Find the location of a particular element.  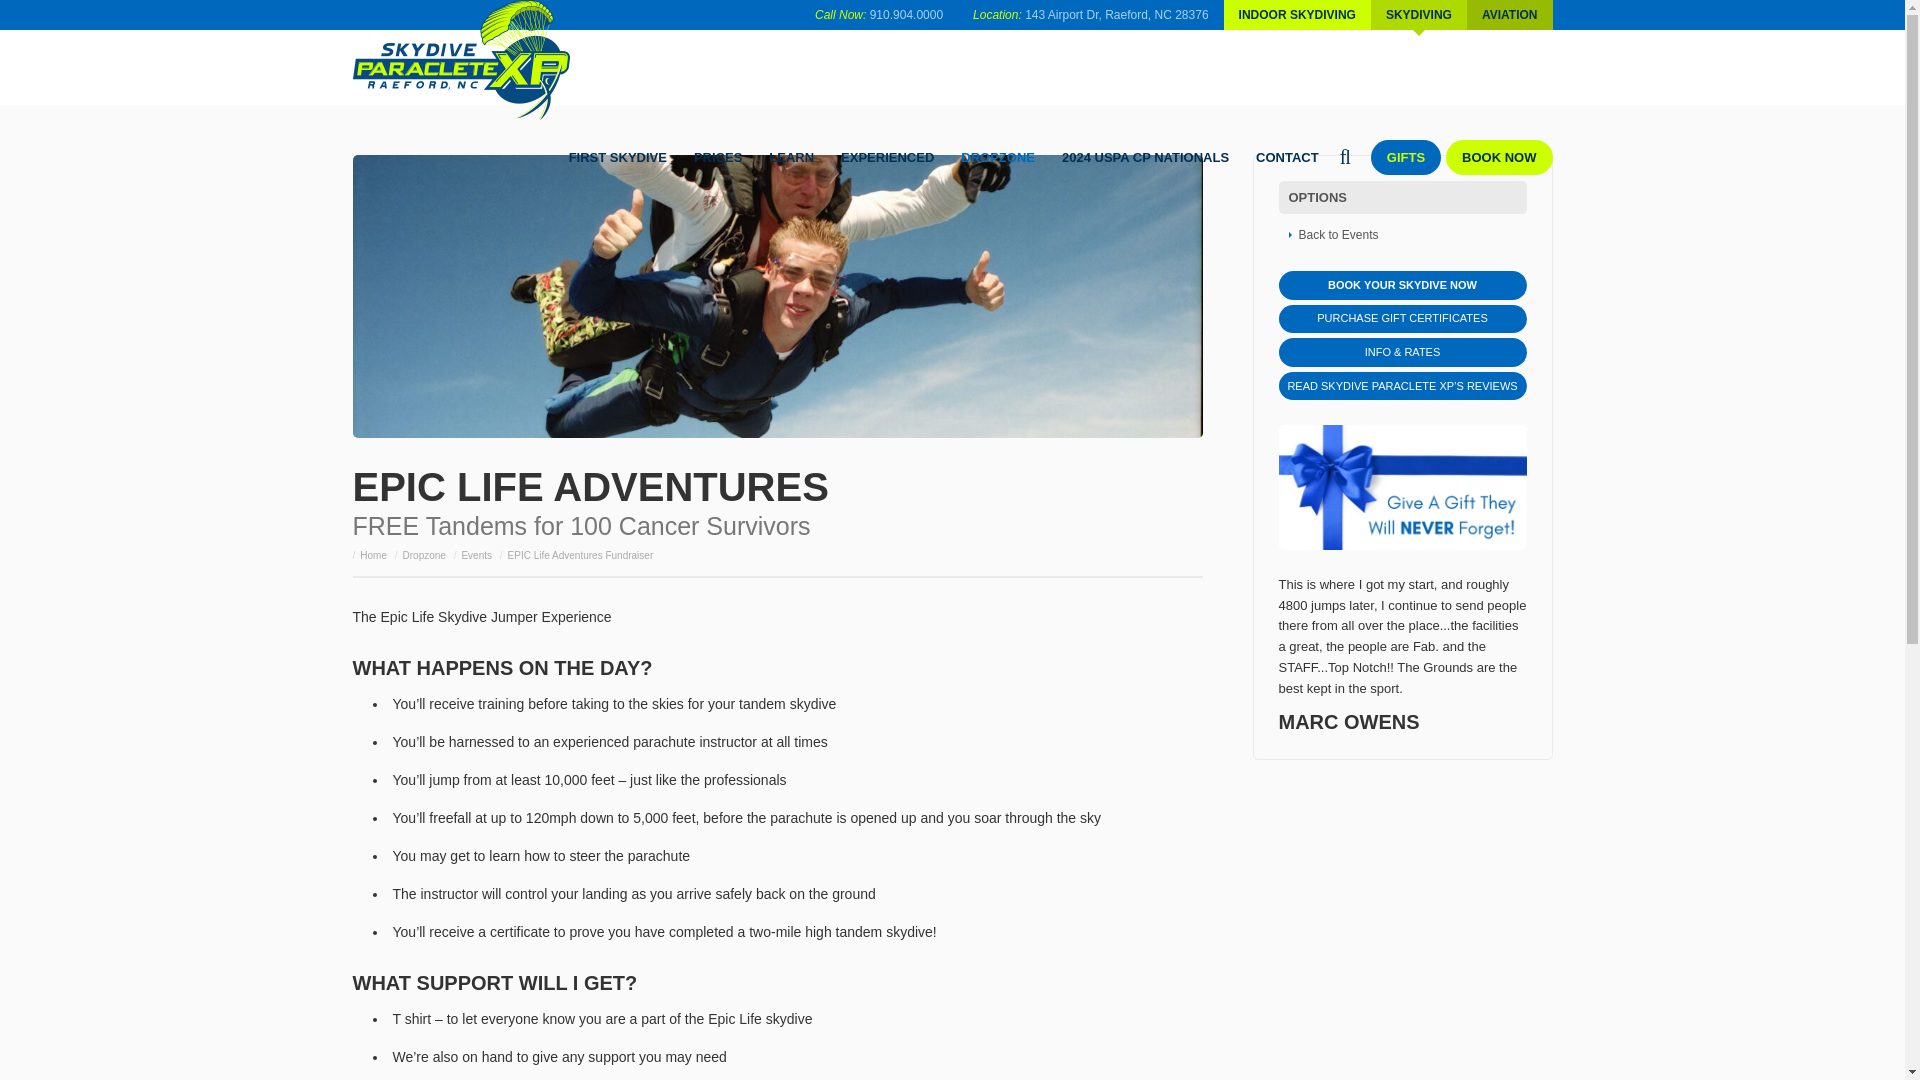

Go to Dropzone. is located at coordinates (424, 554).